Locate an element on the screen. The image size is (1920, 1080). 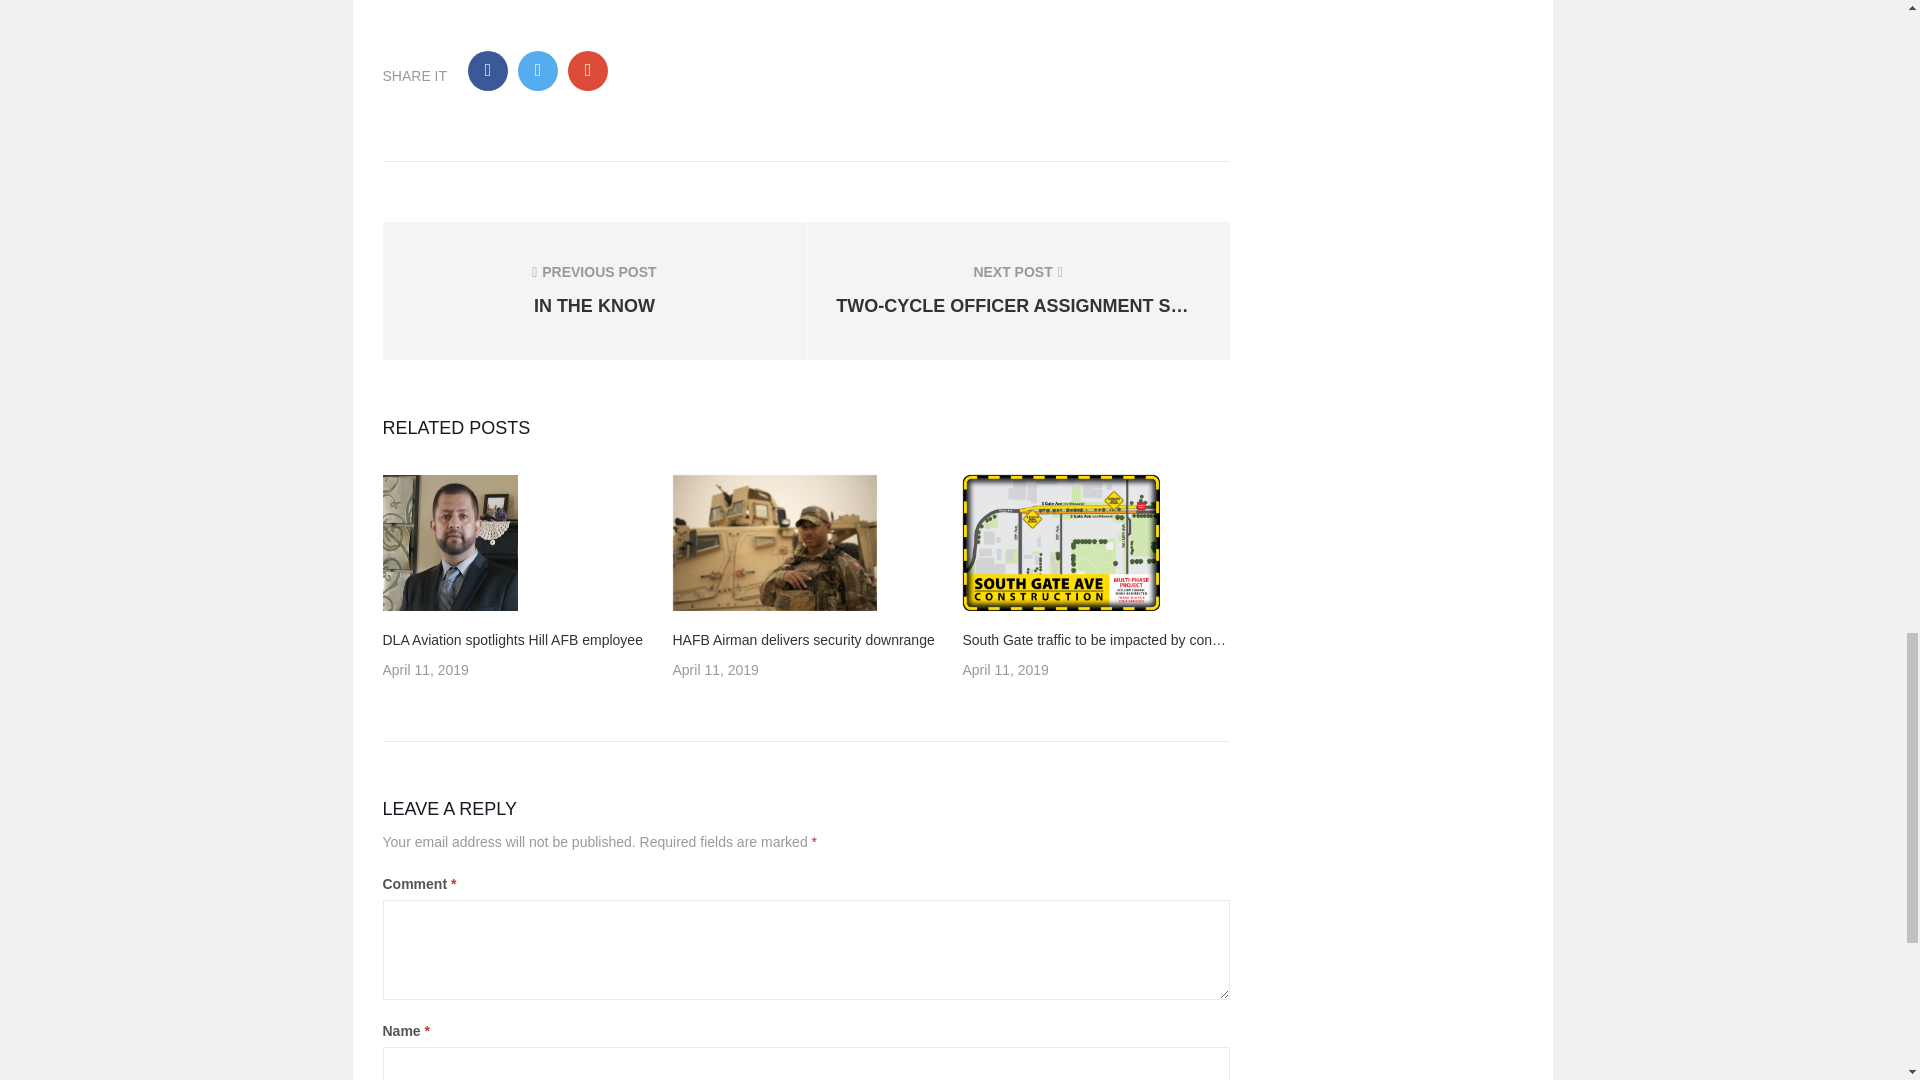
5cb5078f8d8f5.image is located at coordinates (449, 543).